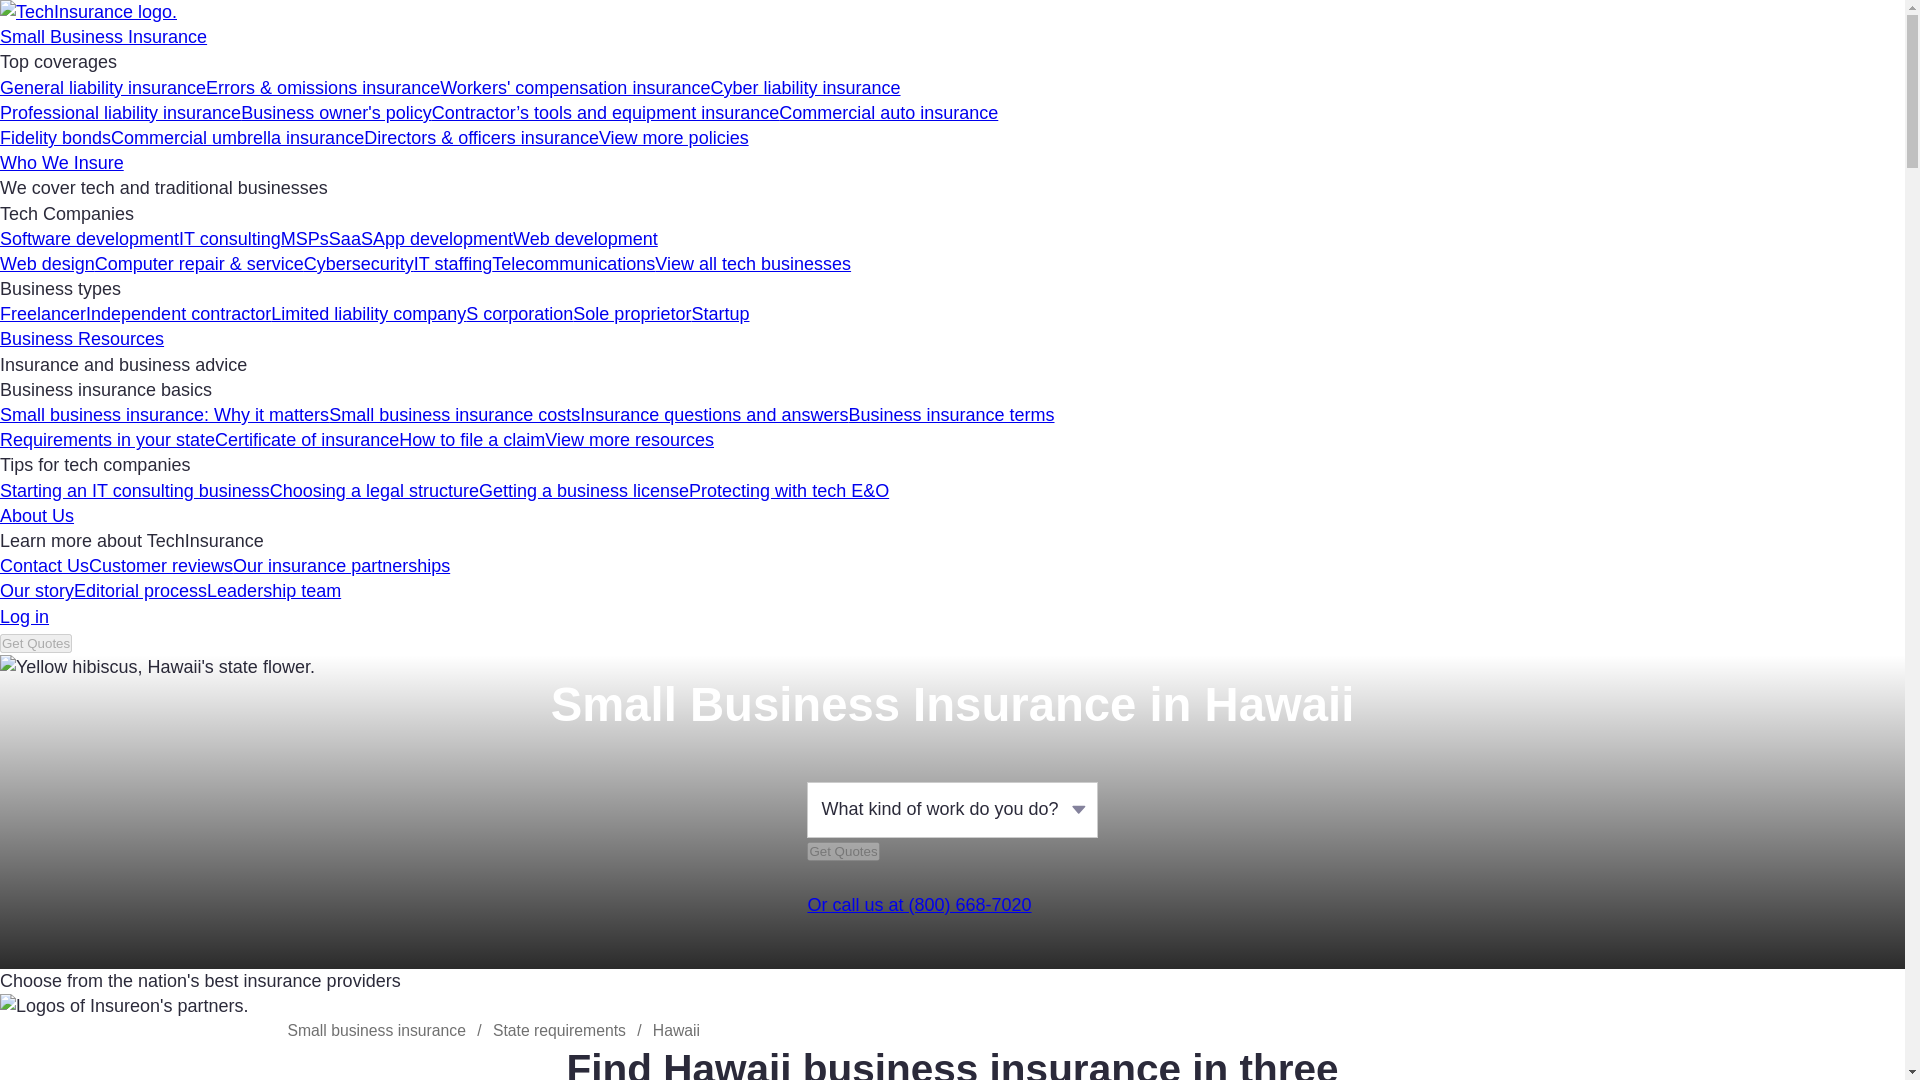 Image resolution: width=1920 pixels, height=1080 pixels. I want to click on Who We Insure, so click(62, 162).